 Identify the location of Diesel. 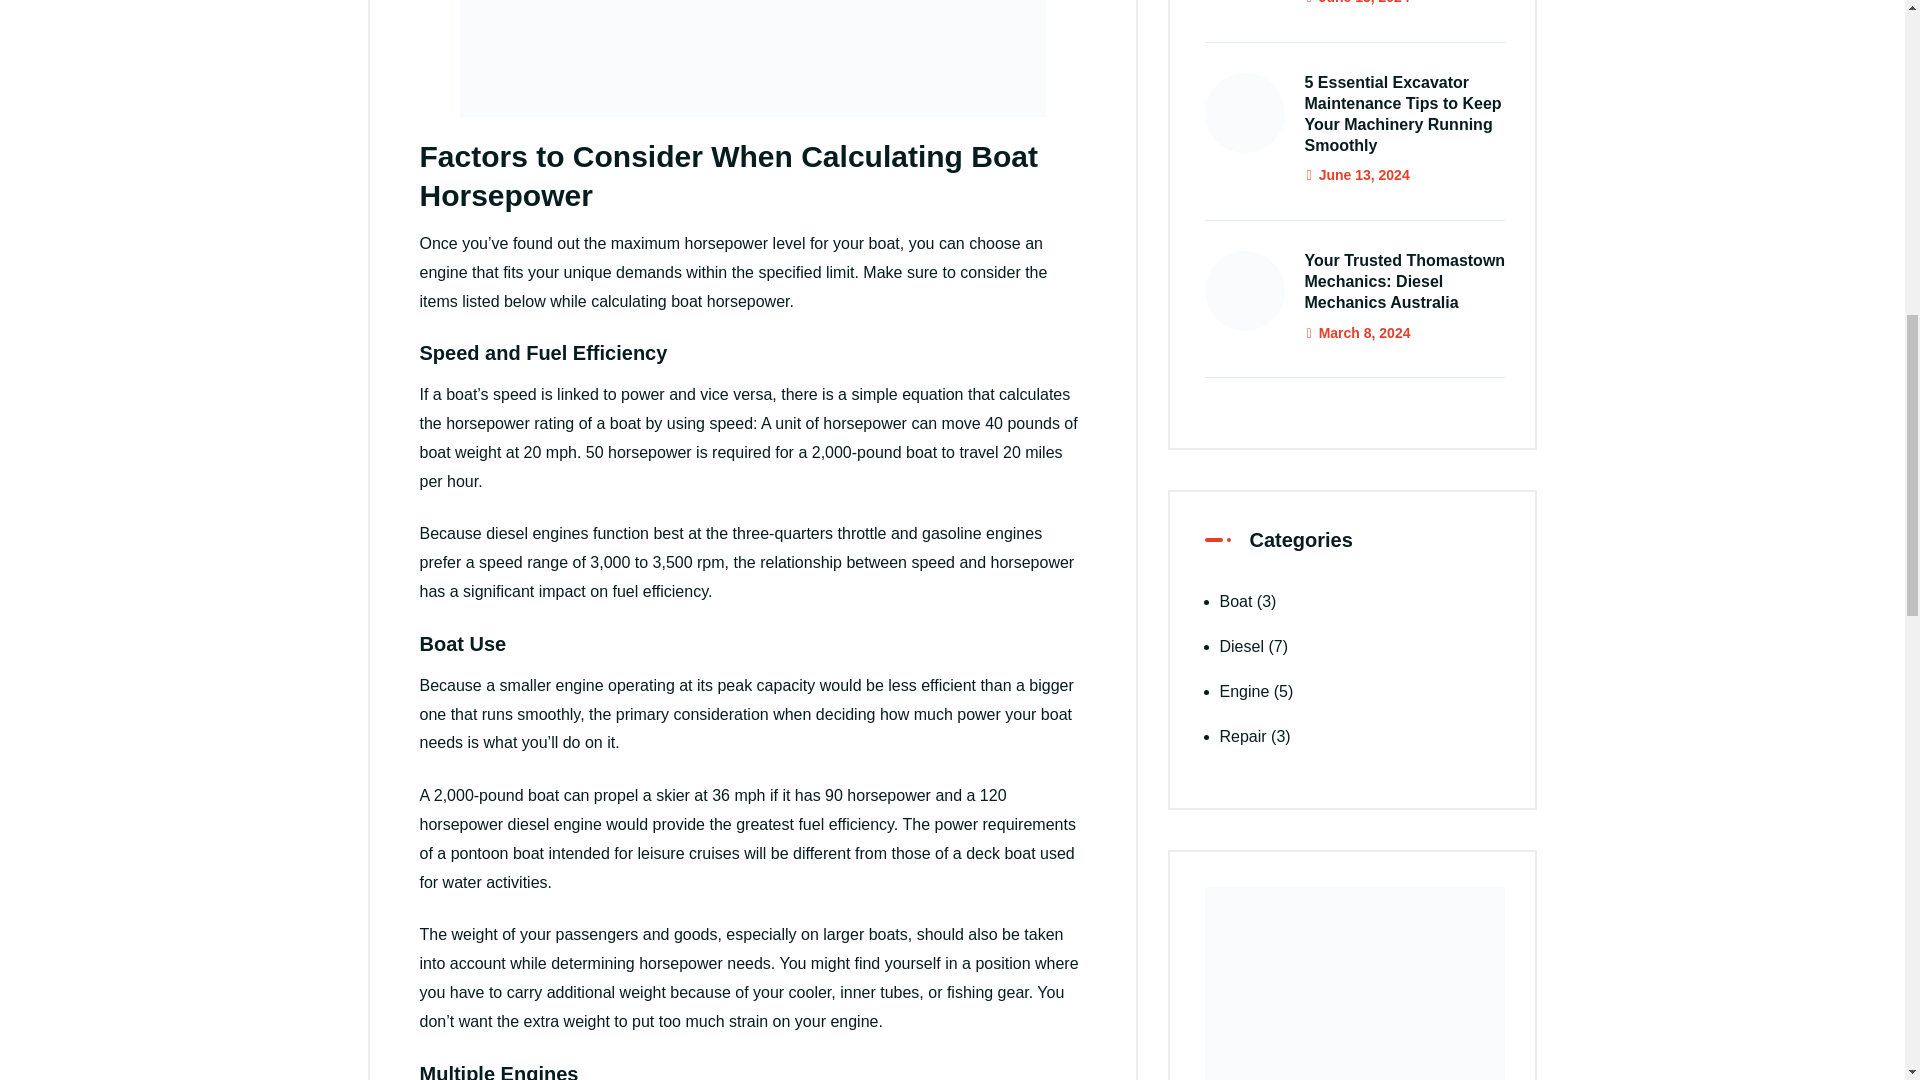
(1241, 646).